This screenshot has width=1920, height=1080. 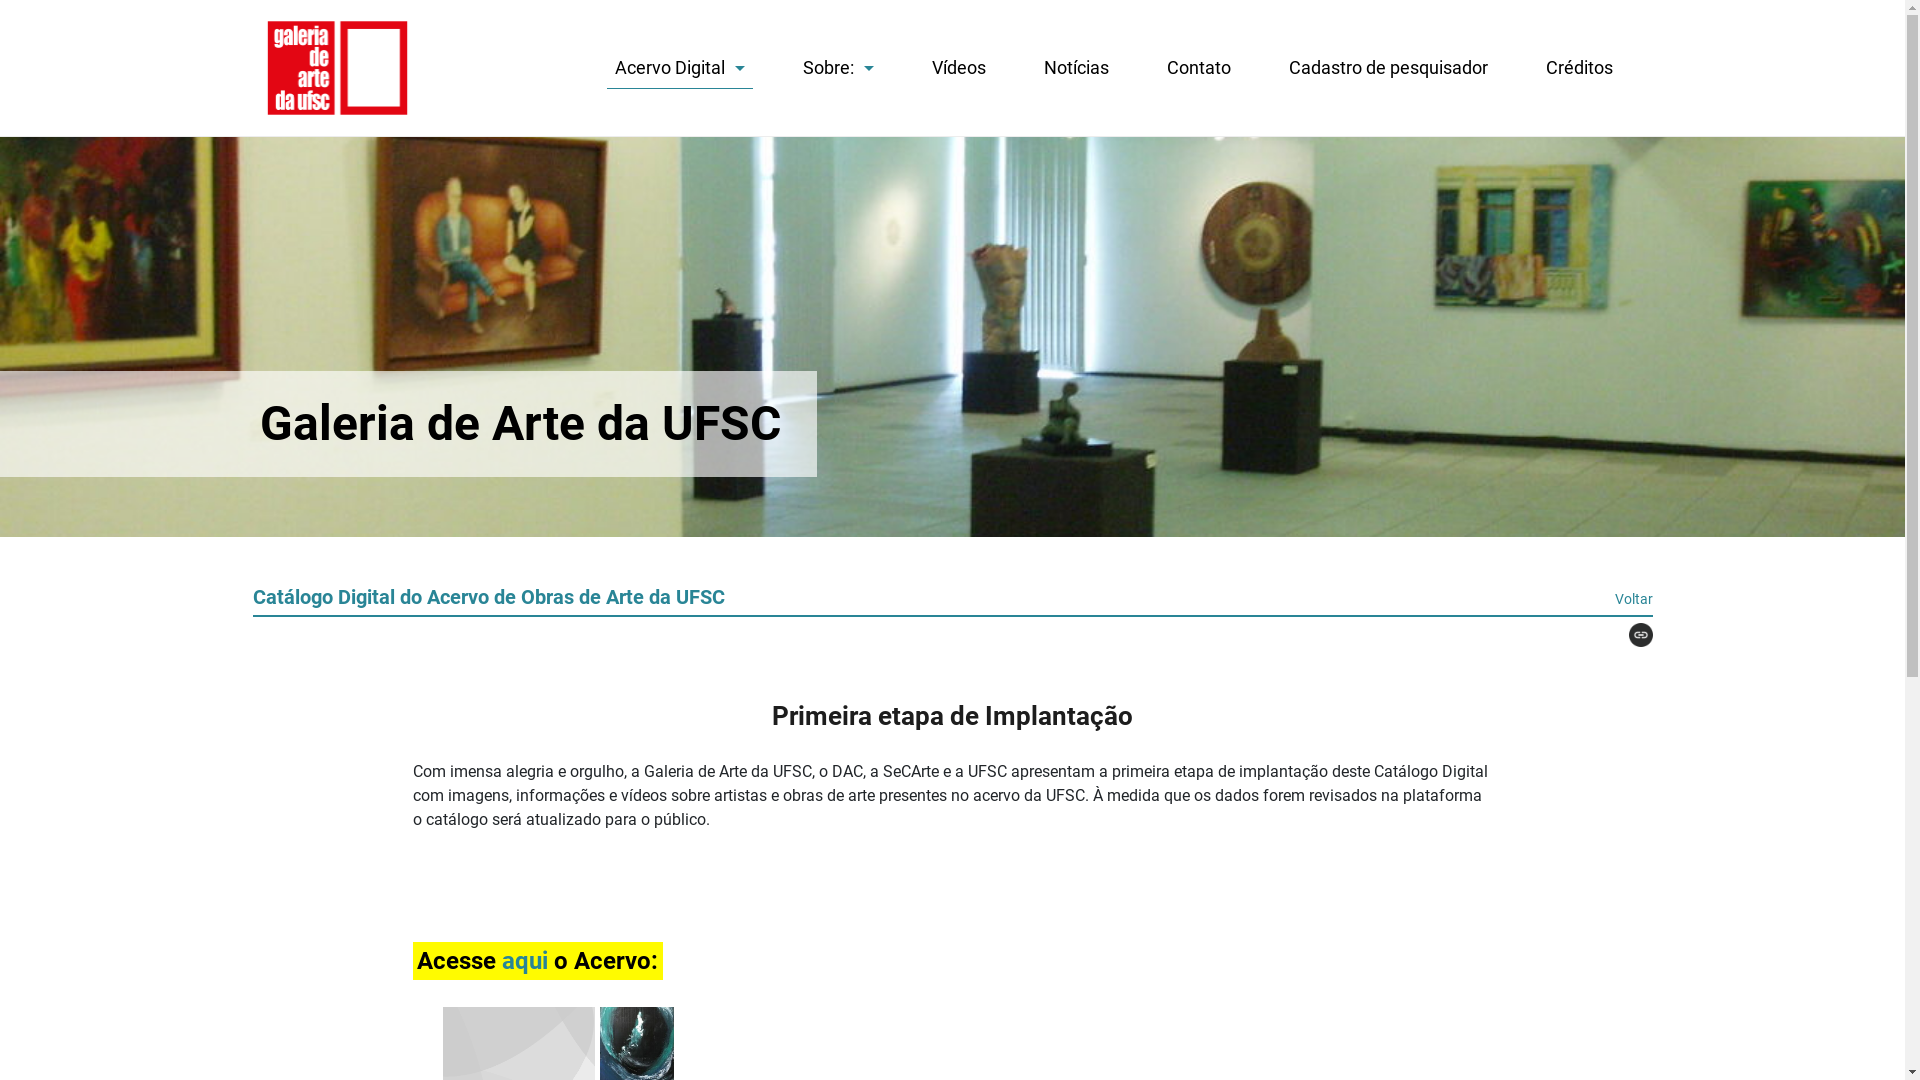 What do you see at coordinates (528, 961) in the screenshot?
I see `aqui` at bounding box center [528, 961].